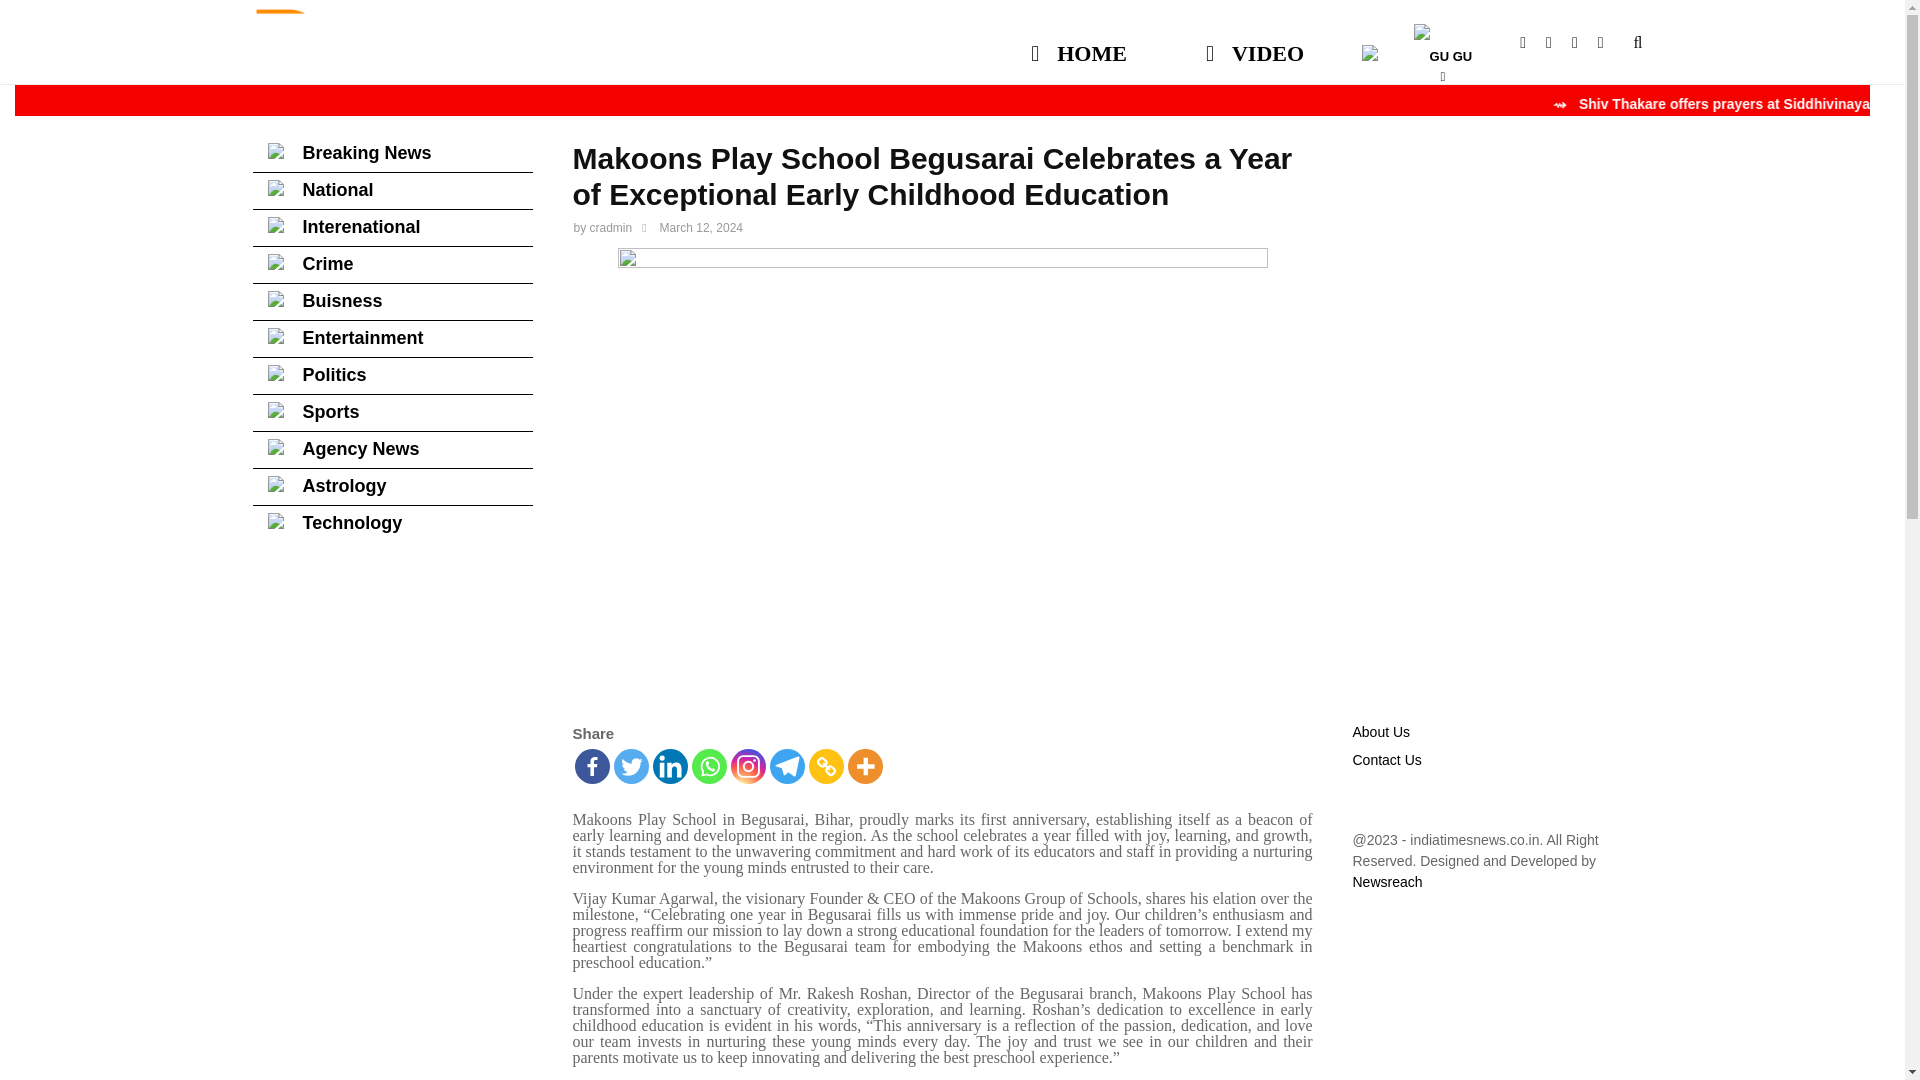 The width and height of the screenshot is (1920, 1080). What do you see at coordinates (825, 766) in the screenshot?
I see `Copy Link` at bounding box center [825, 766].